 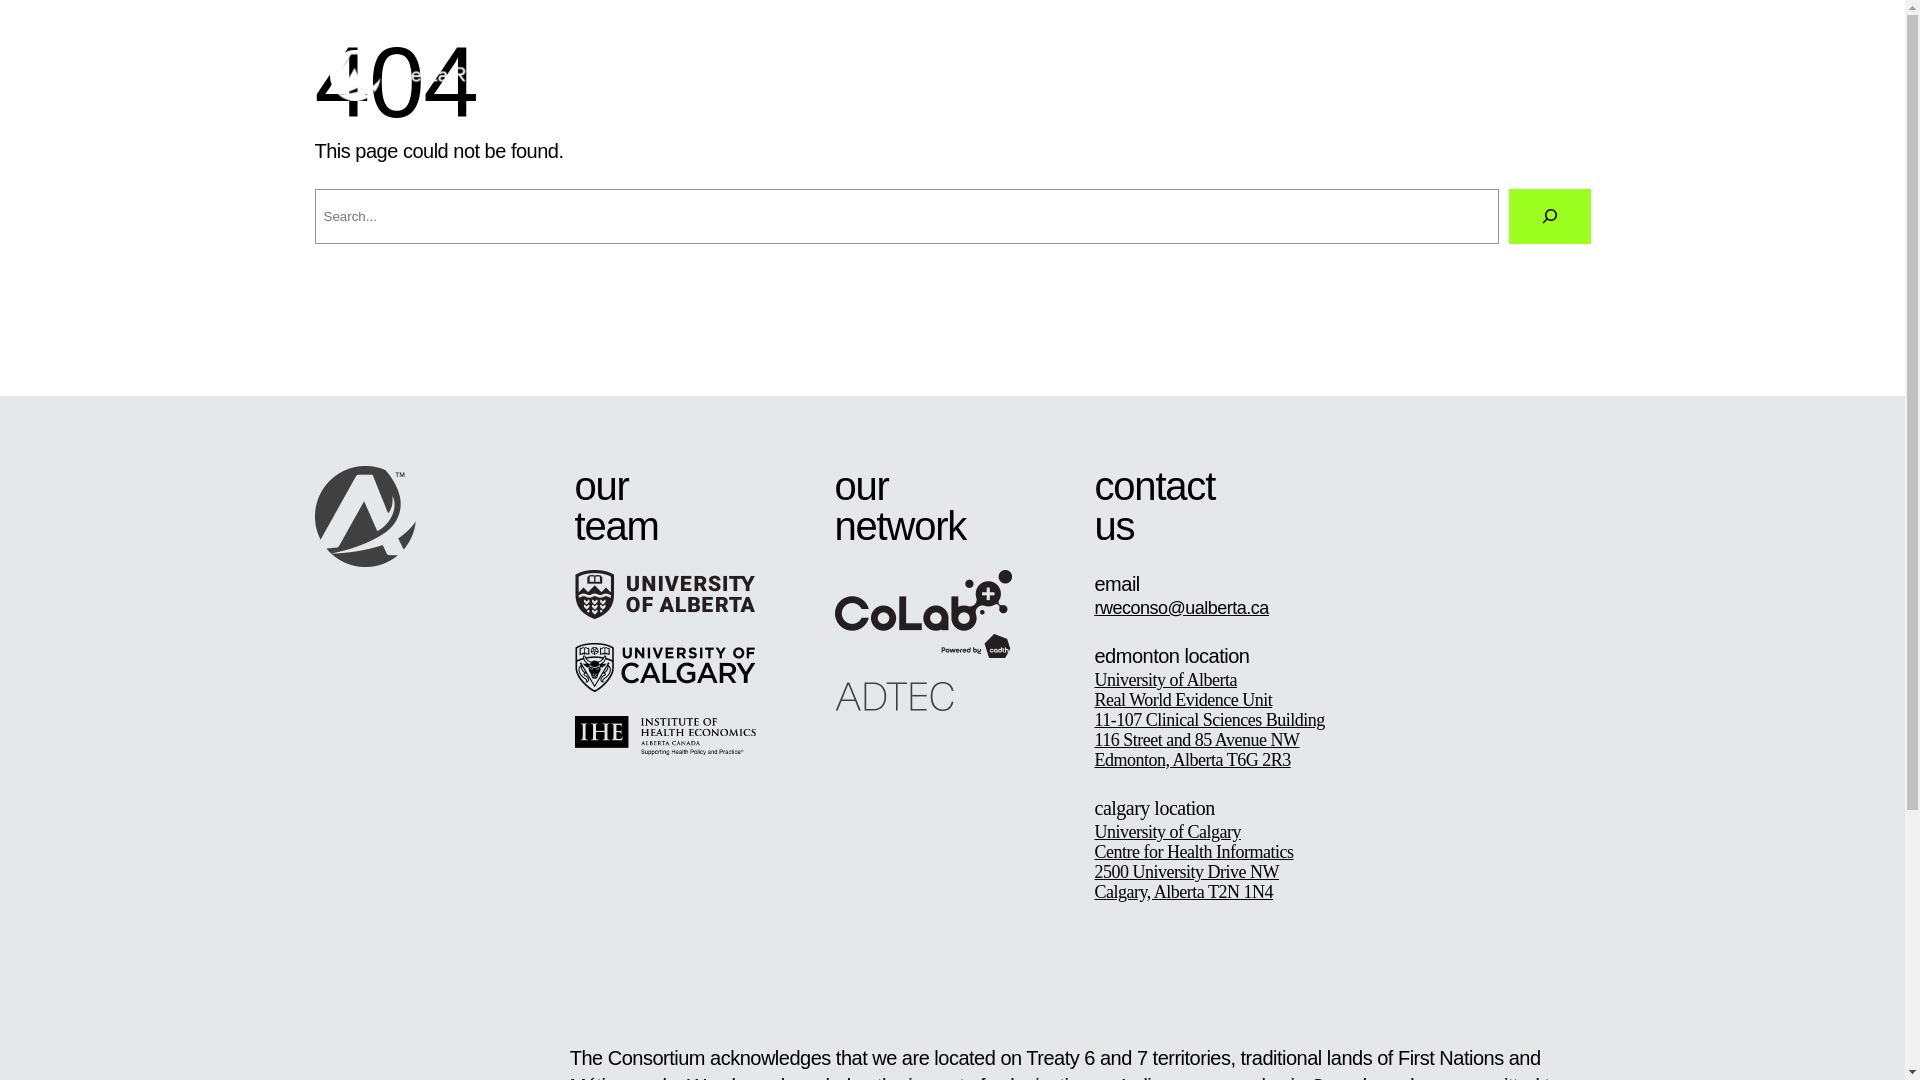 What do you see at coordinates (1181, 608) in the screenshot?
I see `rweconso@ualberta.ca` at bounding box center [1181, 608].